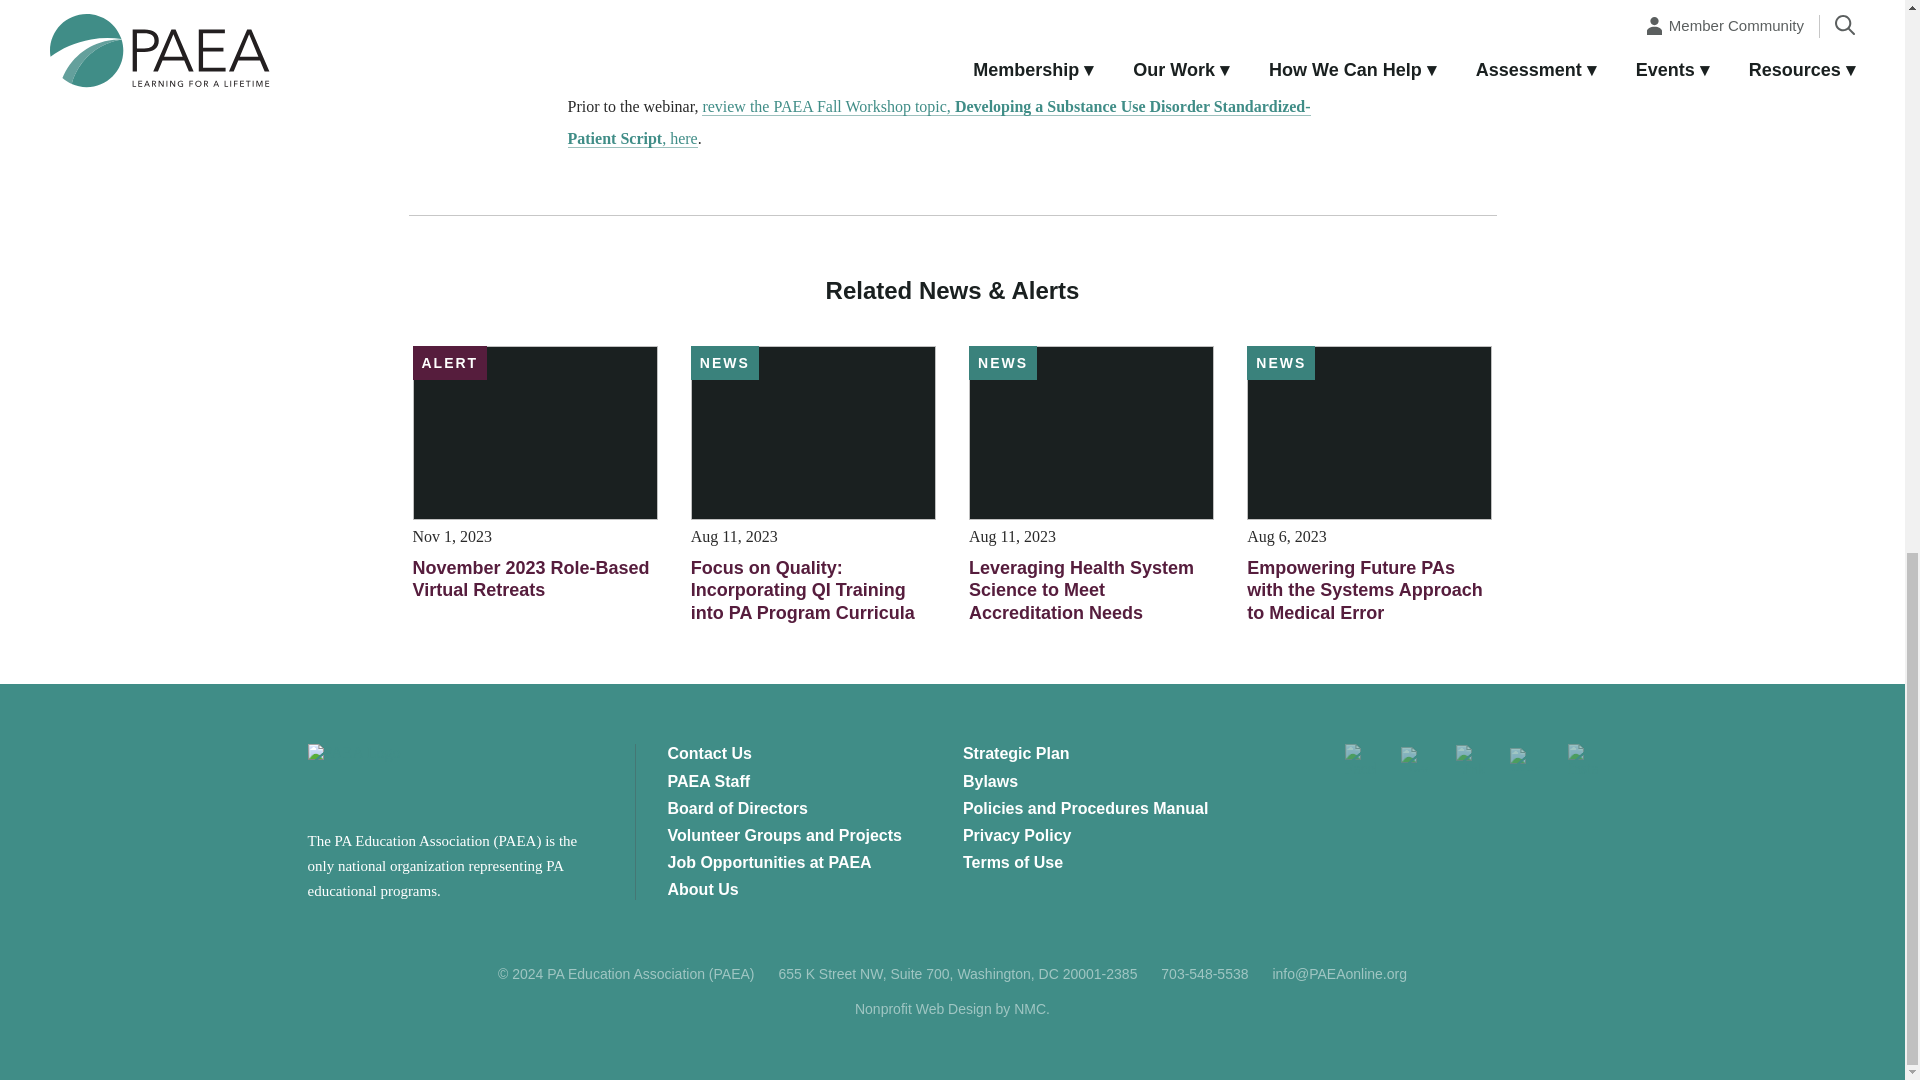 Image resolution: width=1920 pixels, height=1080 pixels. Describe the element at coordinates (403, 776) in the screenshot. I see `homepage` at that location.